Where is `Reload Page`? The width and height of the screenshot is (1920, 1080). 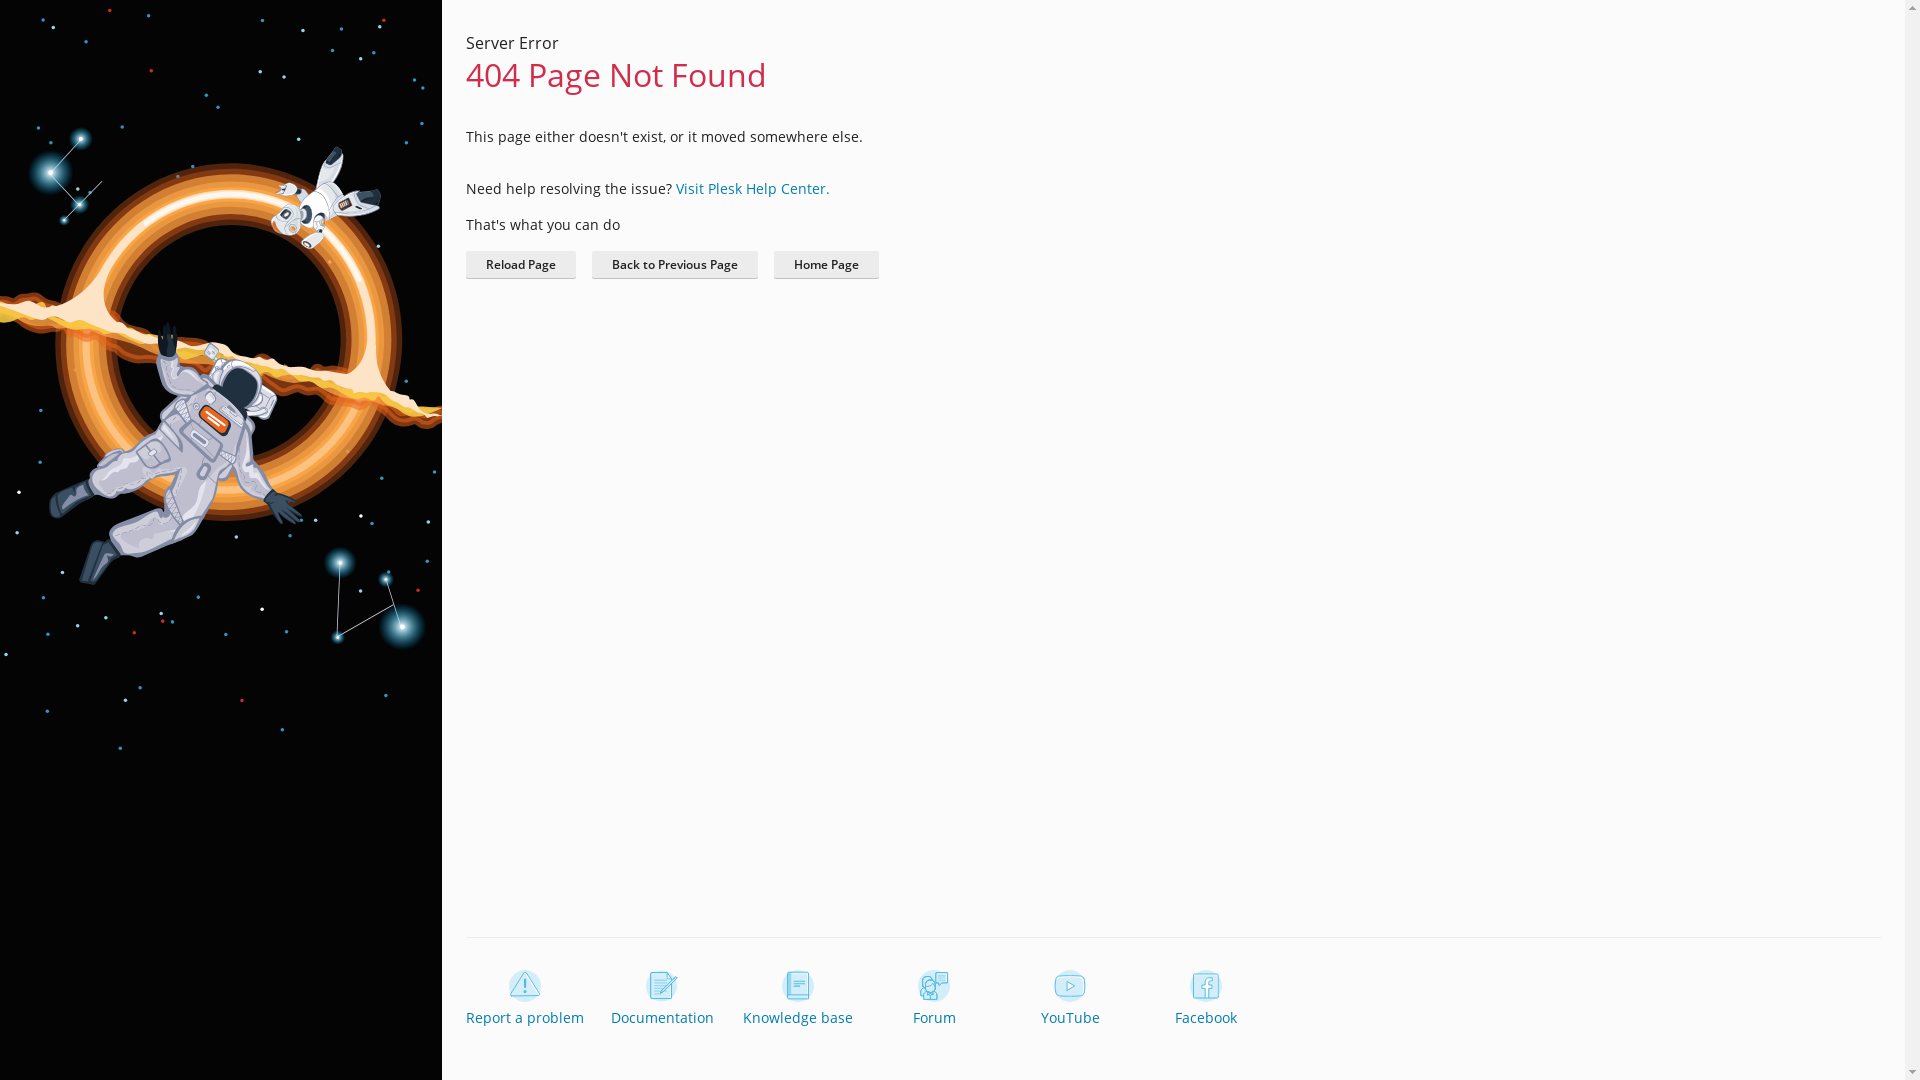
Reload Page is located at coordinates (521, 265).